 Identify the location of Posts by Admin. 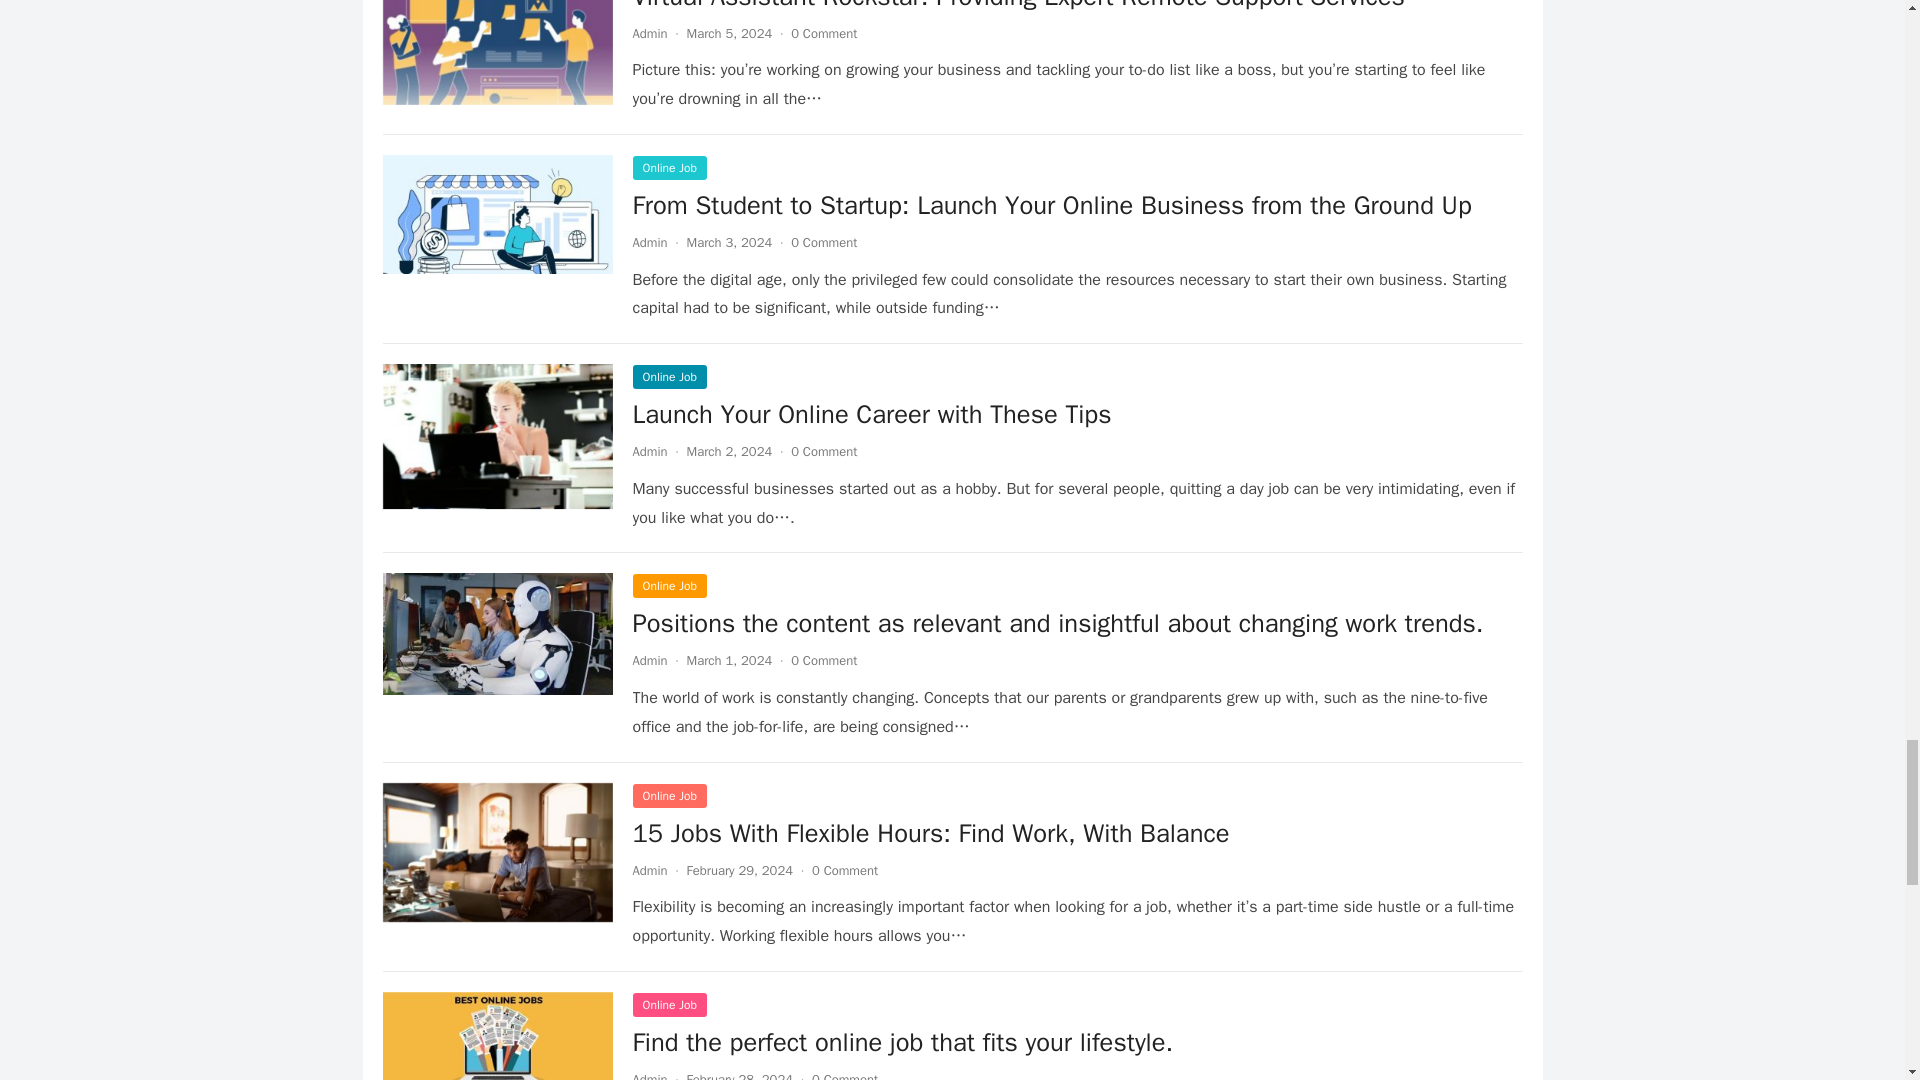
(648, 660).